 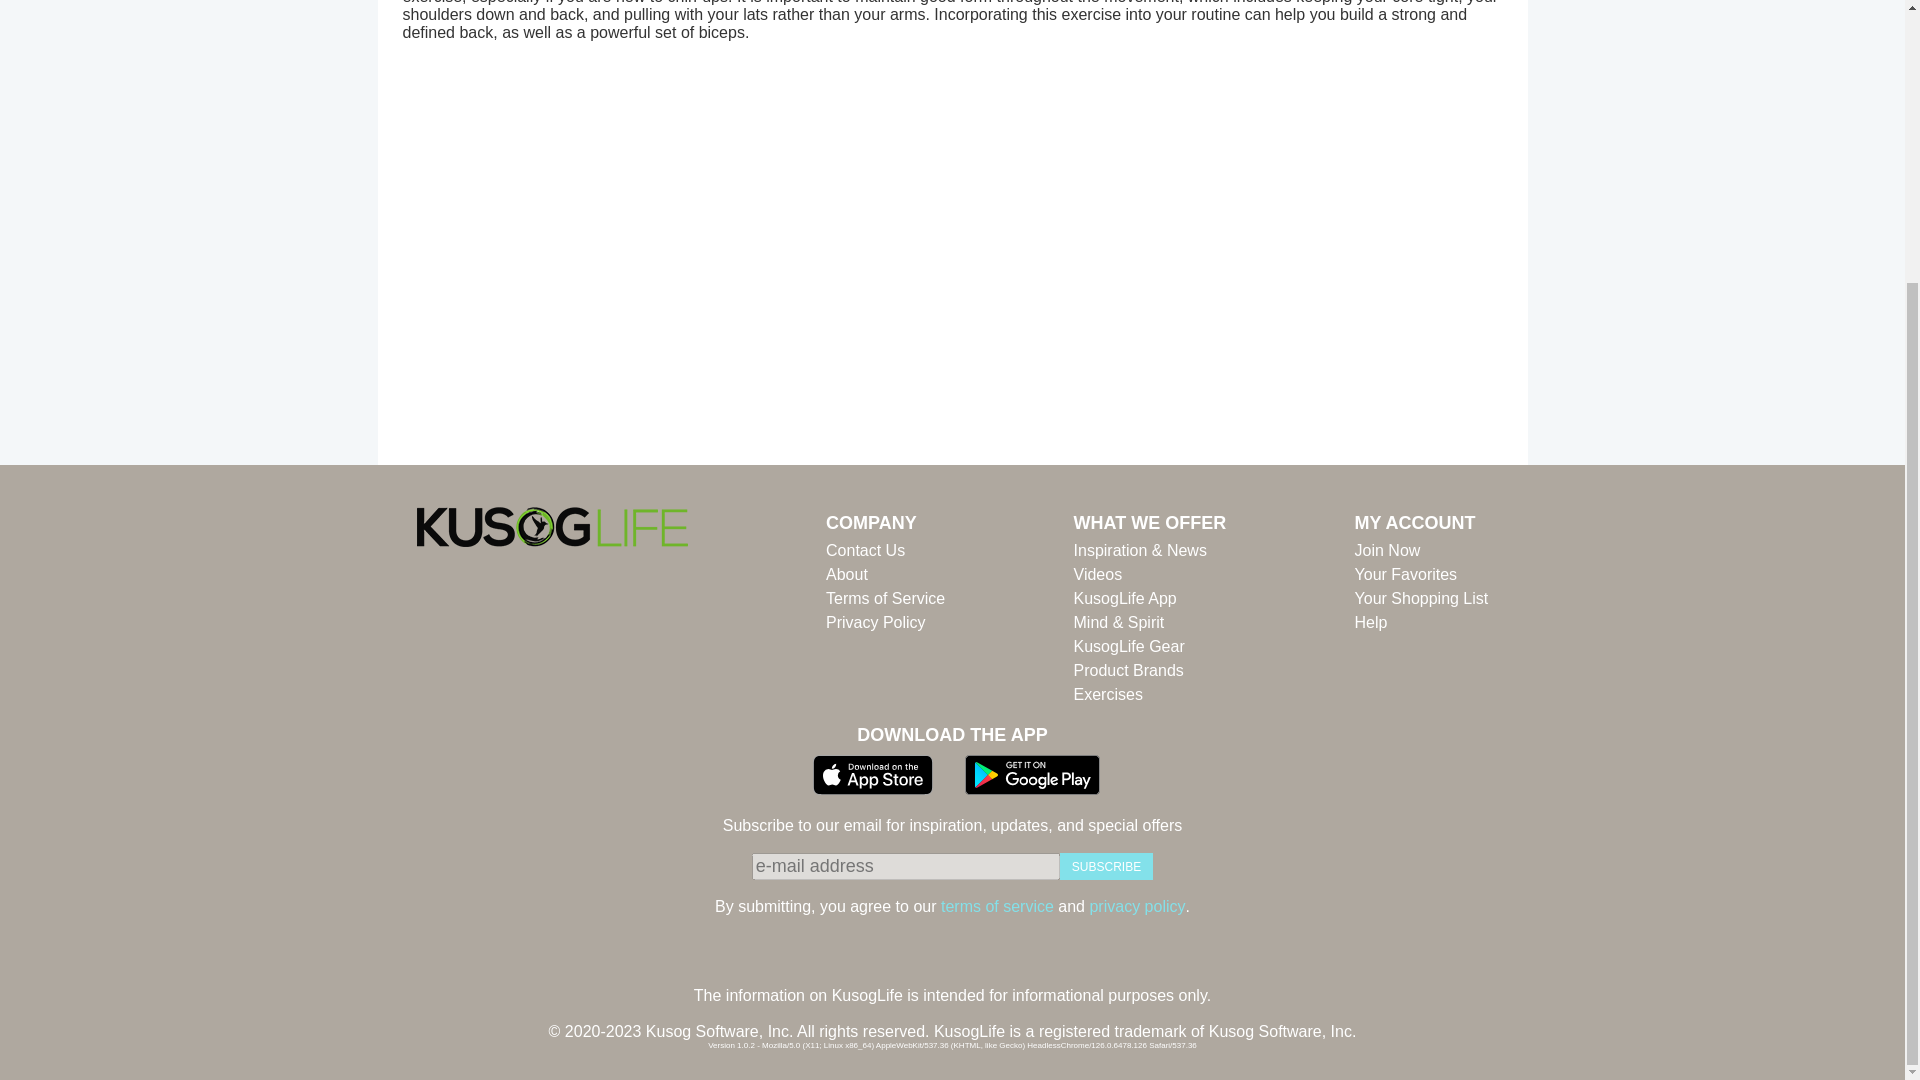 I want to click on Help, so click(x=1422, y=623).